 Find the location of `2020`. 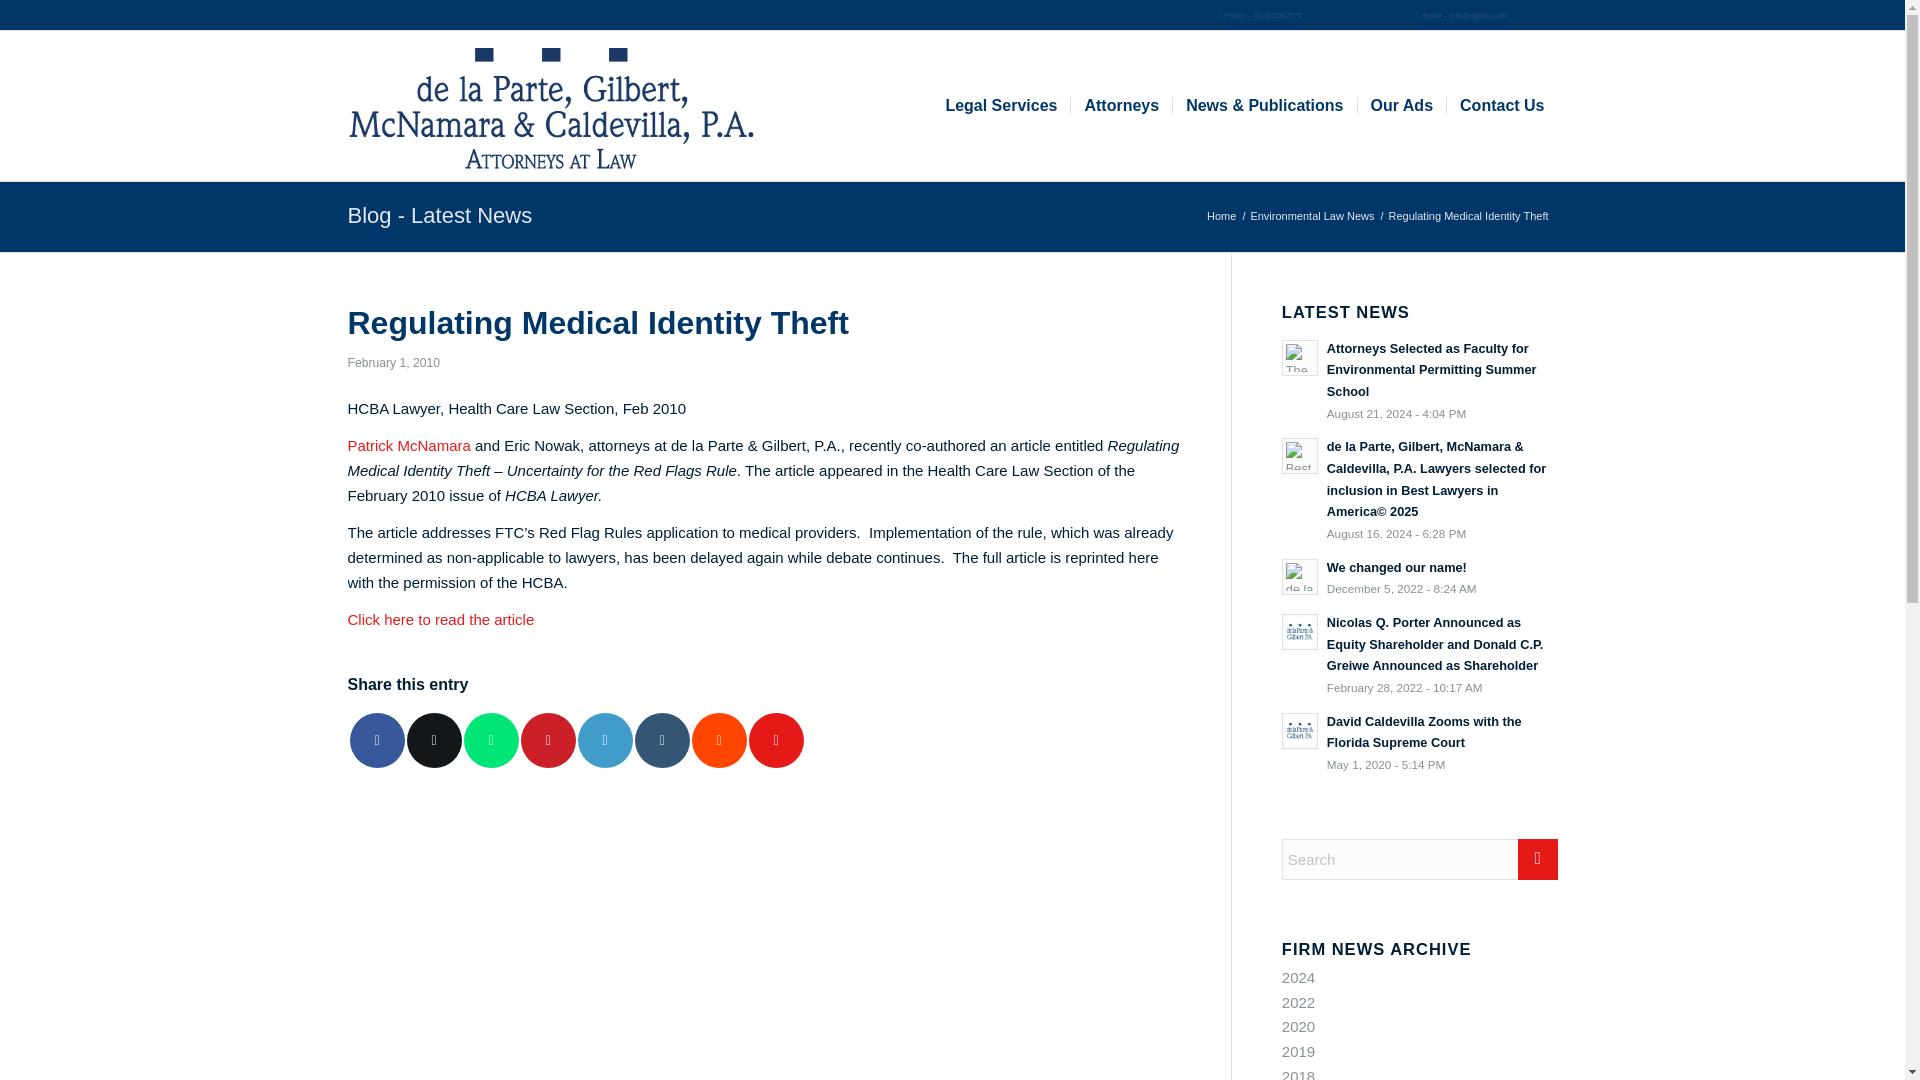

2020 is located at coordinates (1298, 1026).